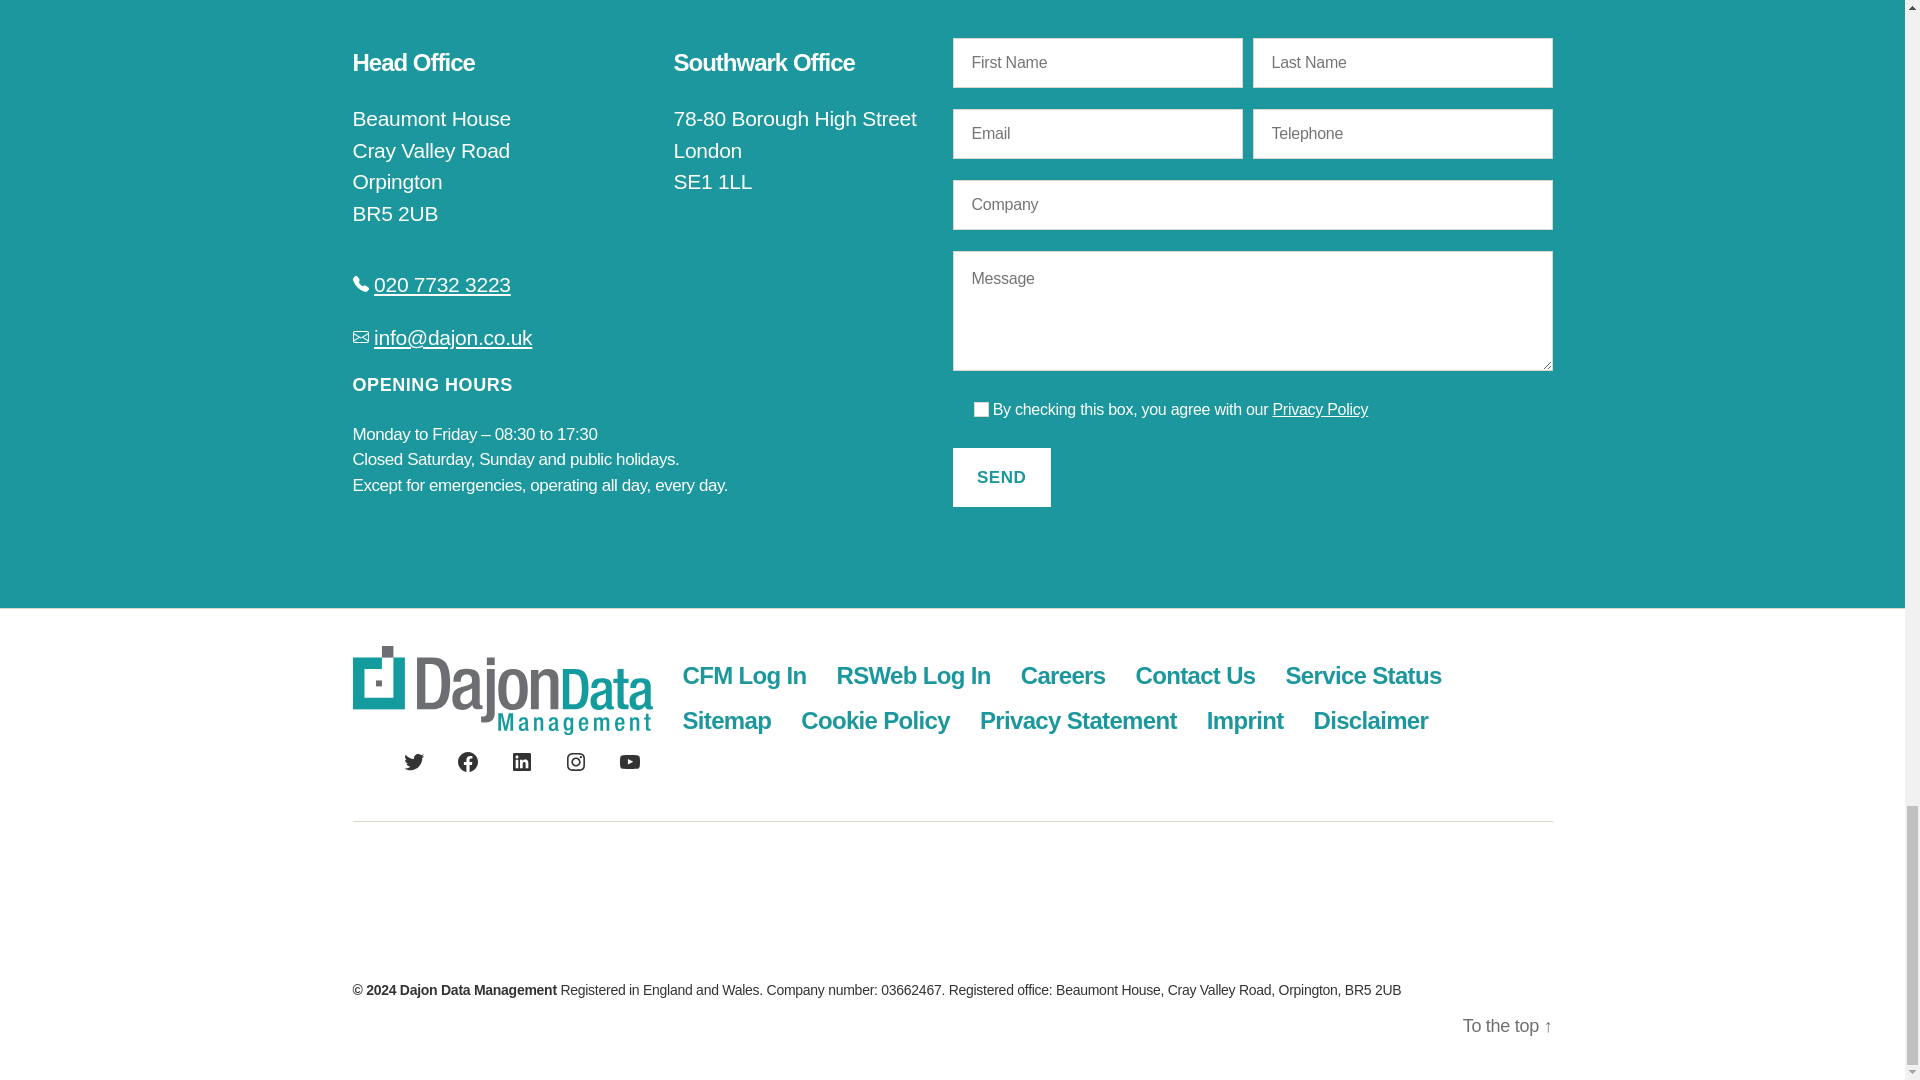 The height and width of the screenshot is (1080, 1920). What do you see at coordinates (1001, 477) in the screenshot?
I see `Send` at bounding box center [1001, 477].